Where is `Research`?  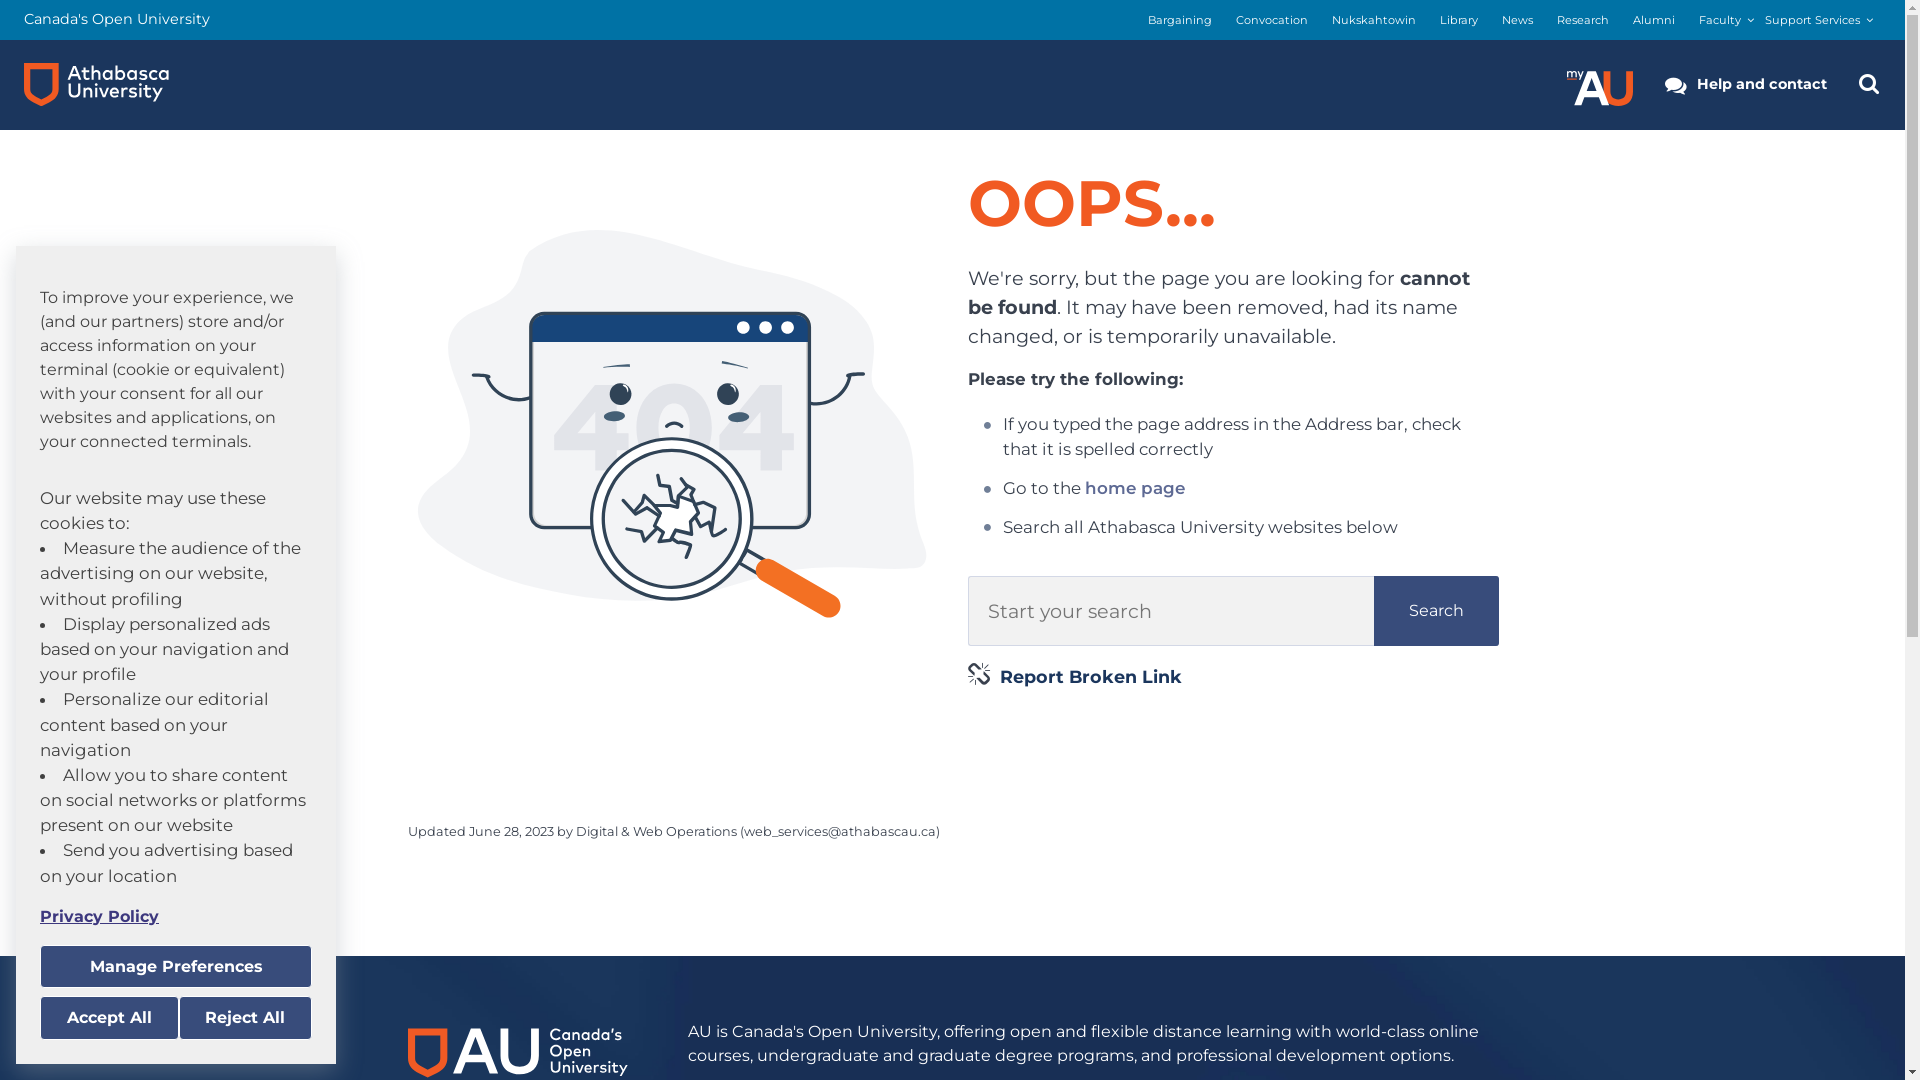
Research is located at coordinates (1583, 20).